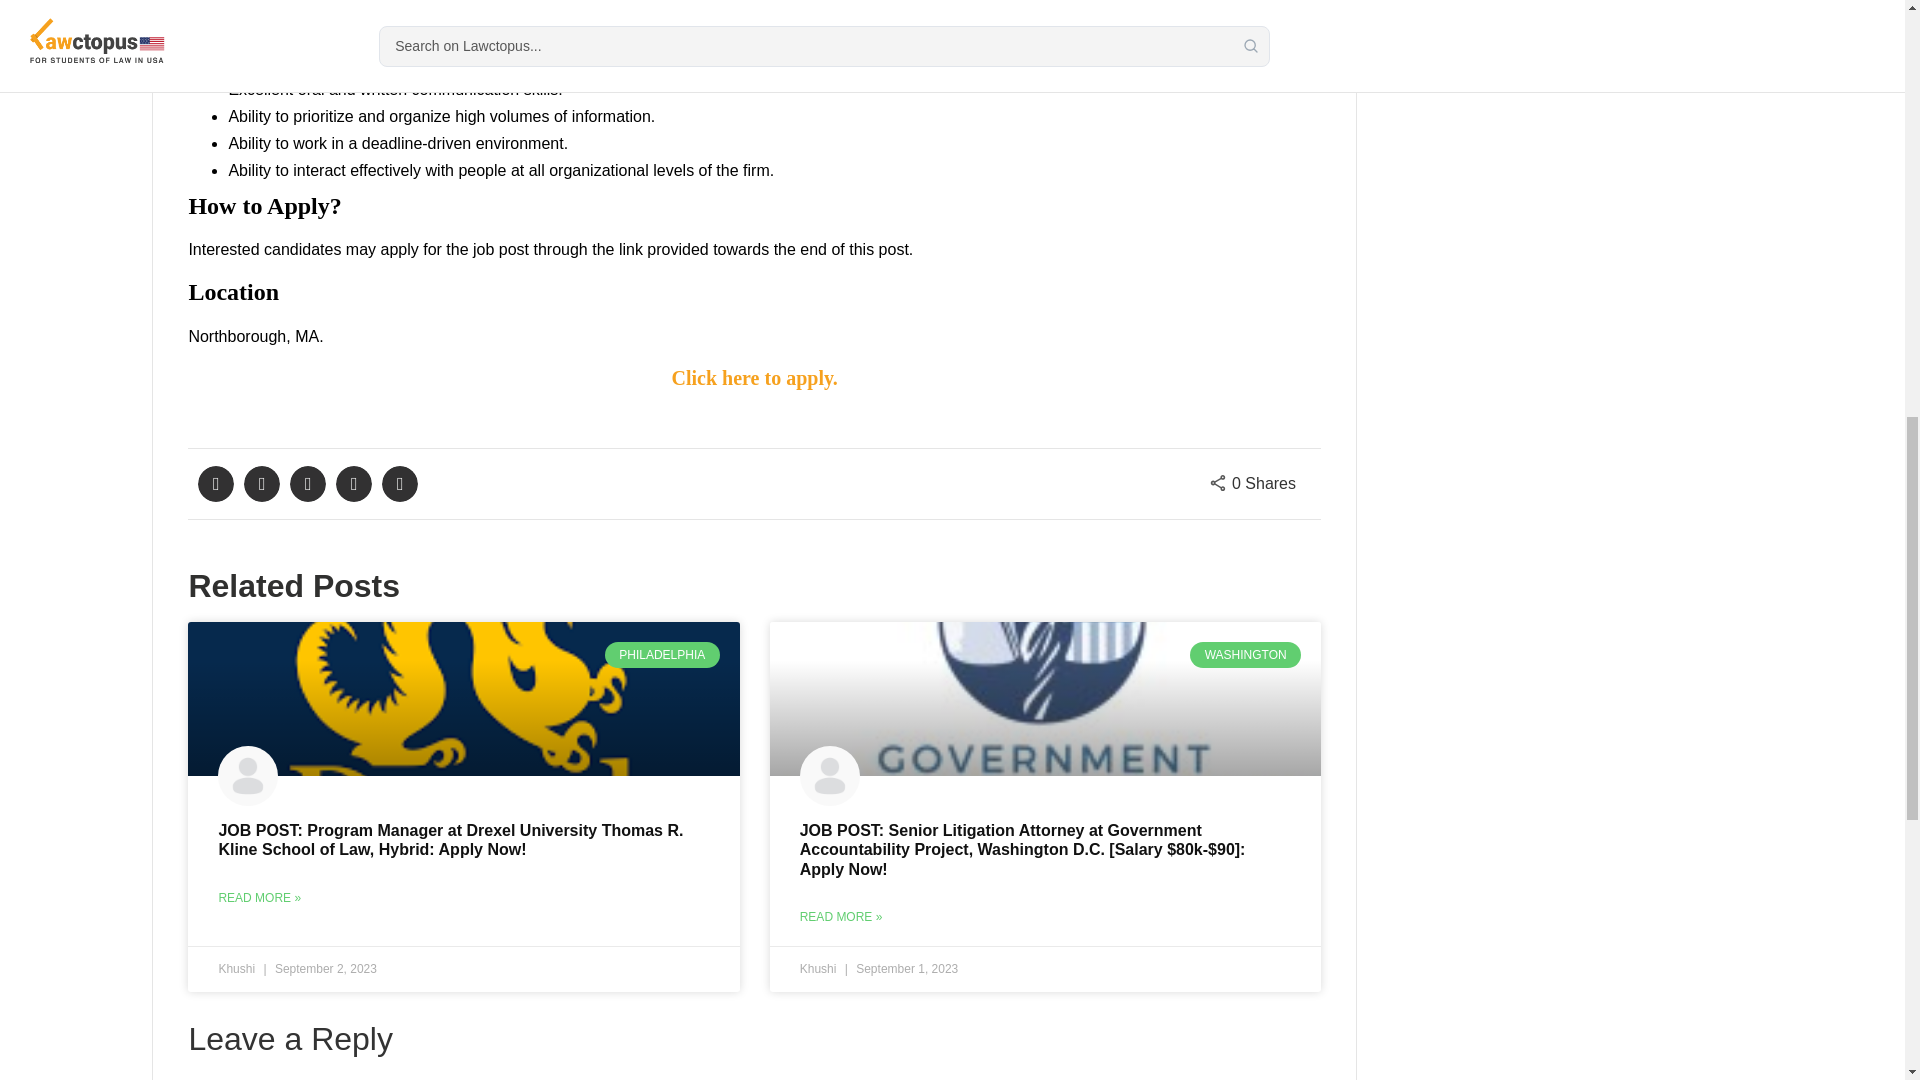 The image size is (1920, 1080). Describe the element at coordinates (754, 378) in the screenshot. I see `Click here to apply.` at that location.